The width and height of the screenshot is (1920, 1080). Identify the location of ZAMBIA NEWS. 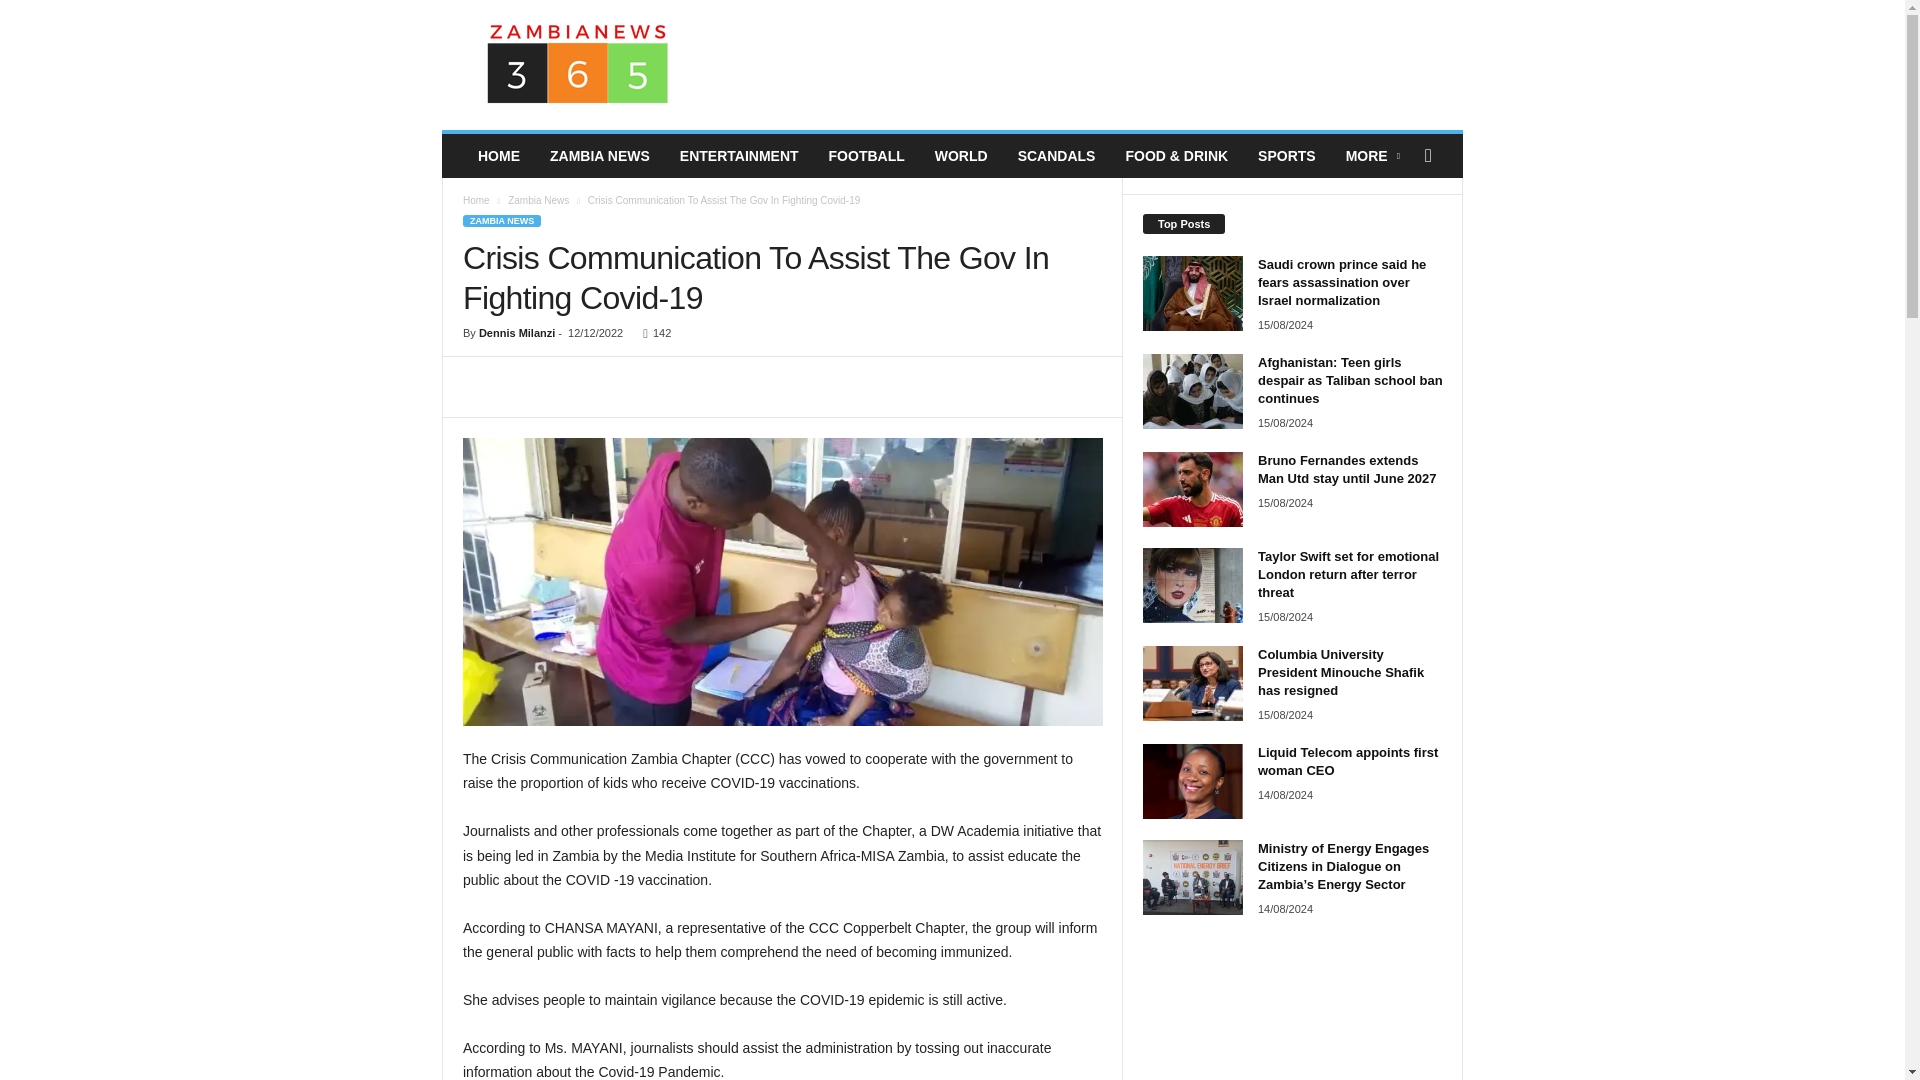
(600, 156).